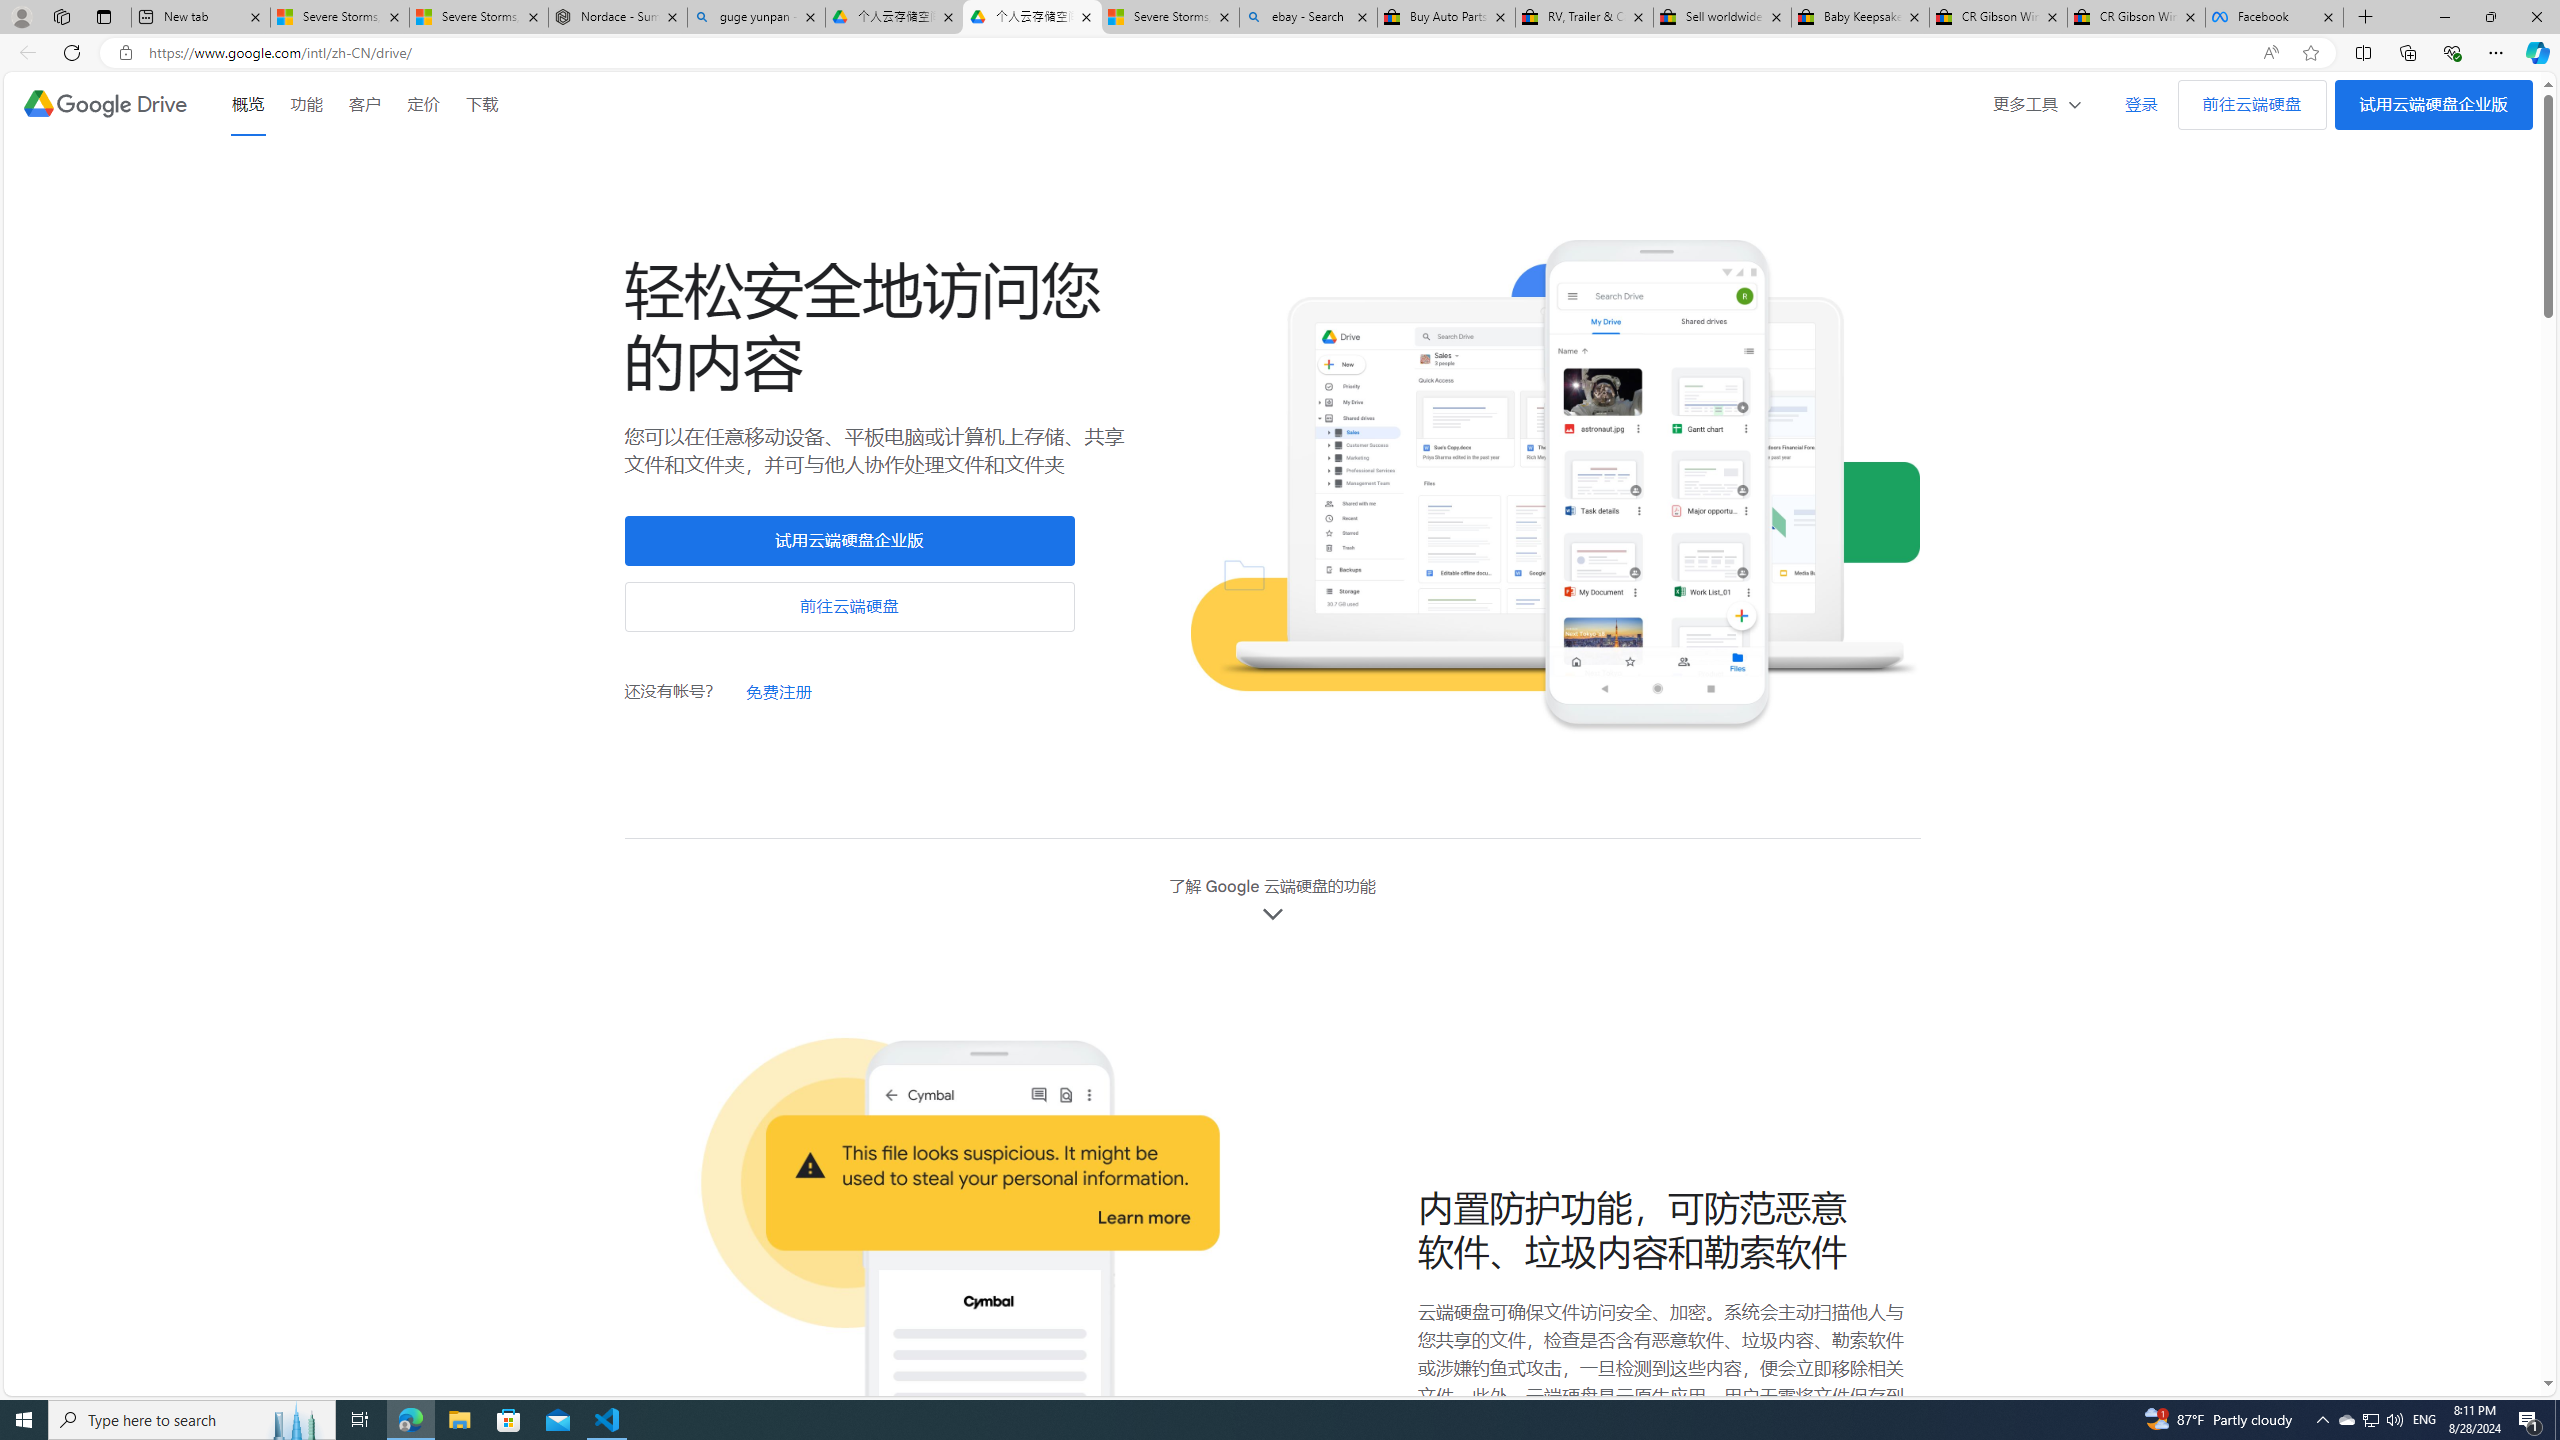 The image size is (2560, 1440). Describe the element at coordinates (756, 17) in the screenshot. I see `guge yunpan - Search` at that location.